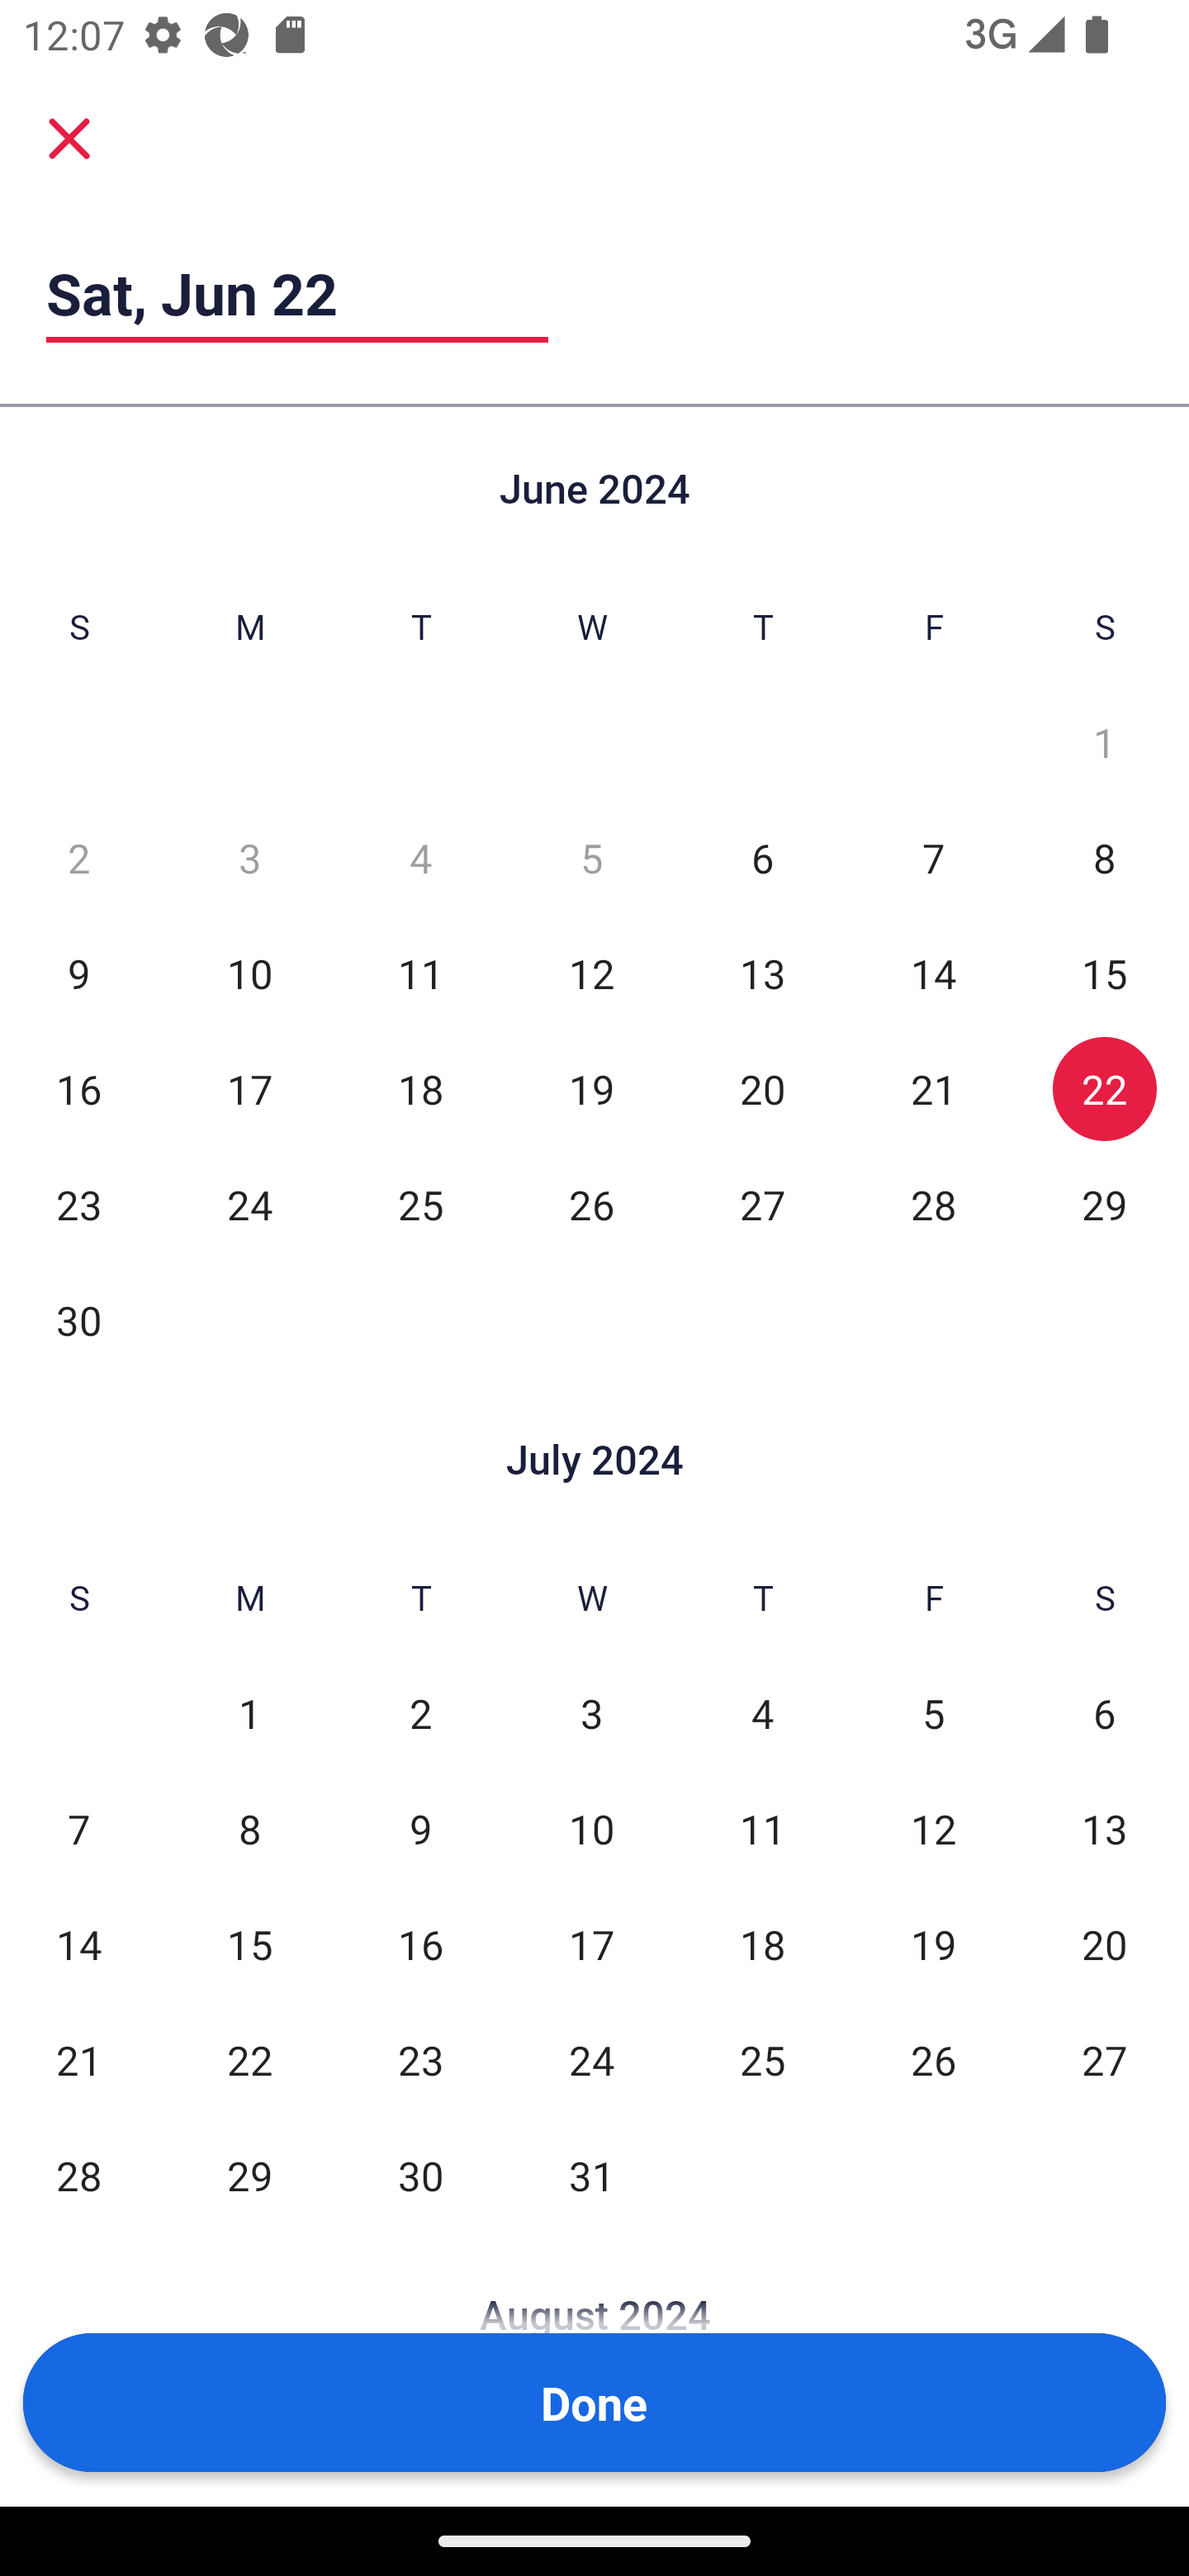  Describe the element at coordinates (762, 1828) in the screenshot. I see `11 Thu, Jul 11, Not Selected` at that location.